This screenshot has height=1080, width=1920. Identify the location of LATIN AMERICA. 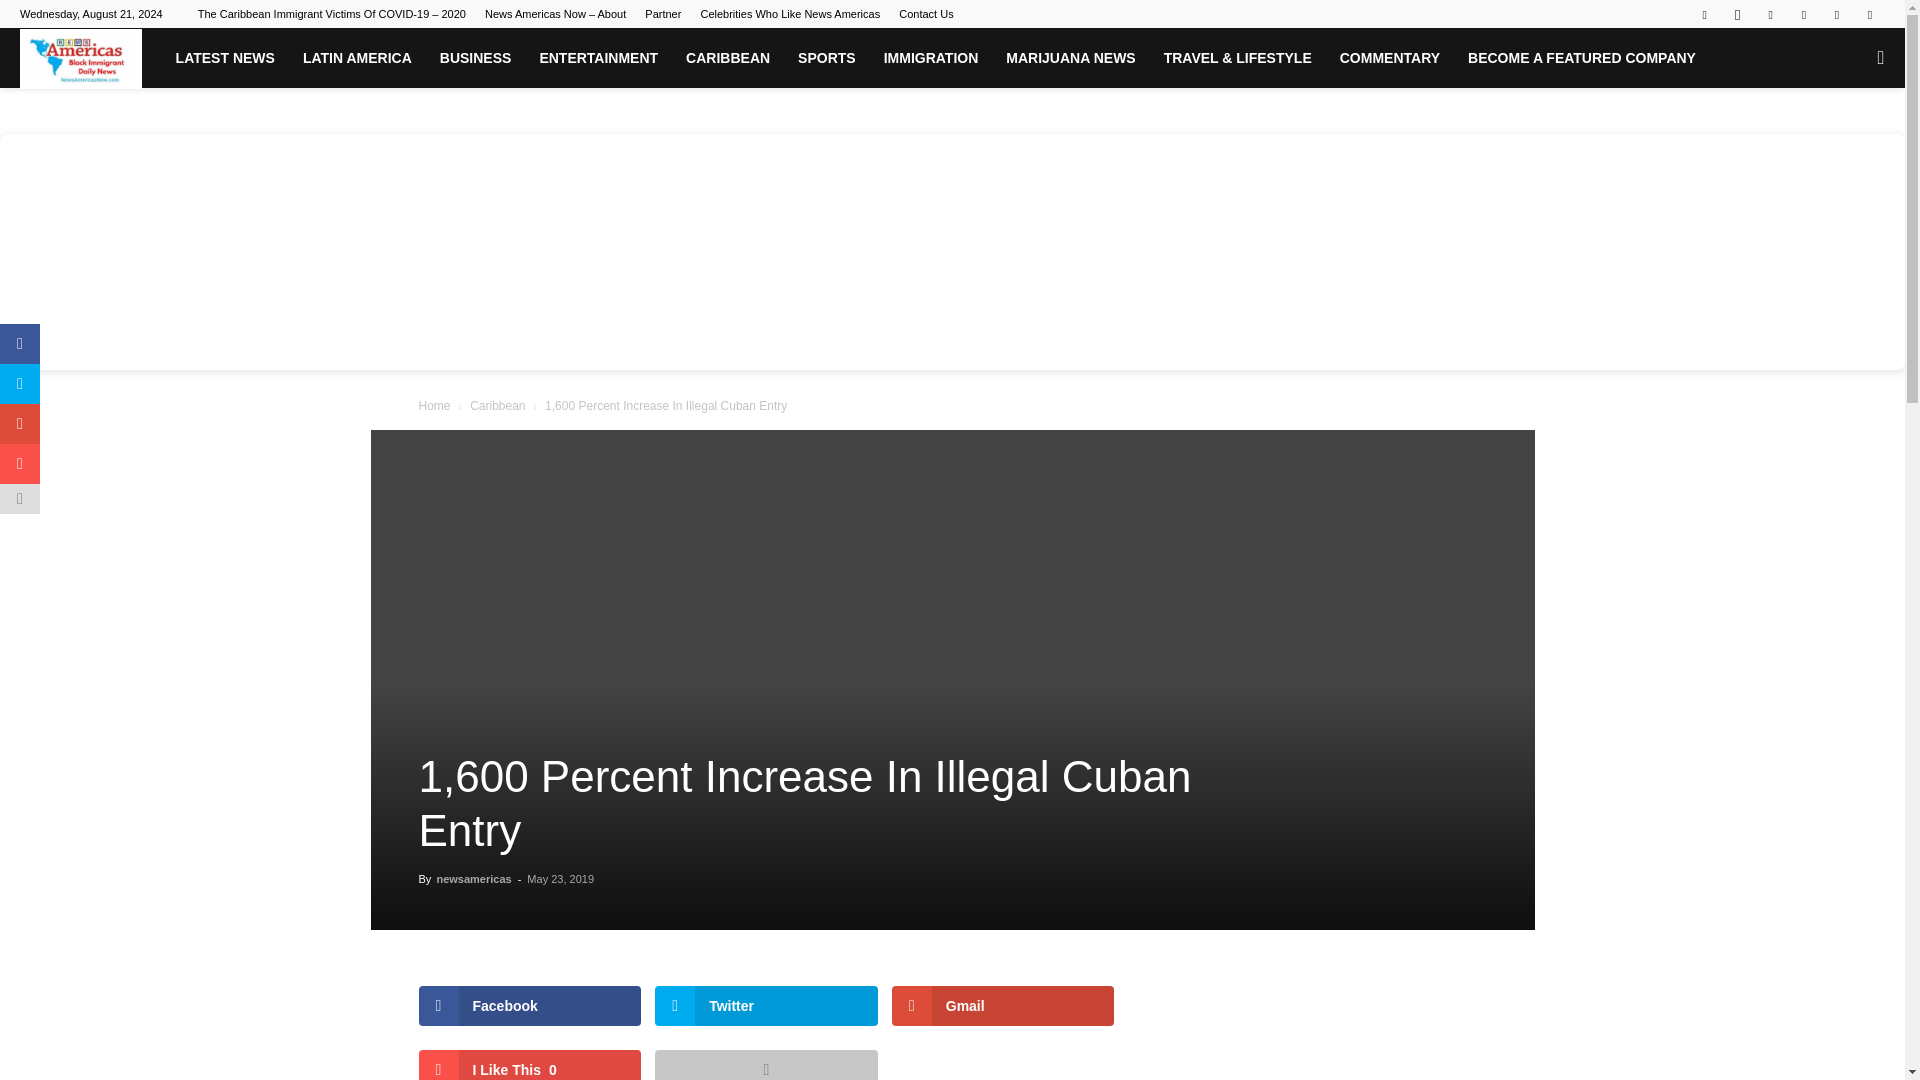
(358, 58).